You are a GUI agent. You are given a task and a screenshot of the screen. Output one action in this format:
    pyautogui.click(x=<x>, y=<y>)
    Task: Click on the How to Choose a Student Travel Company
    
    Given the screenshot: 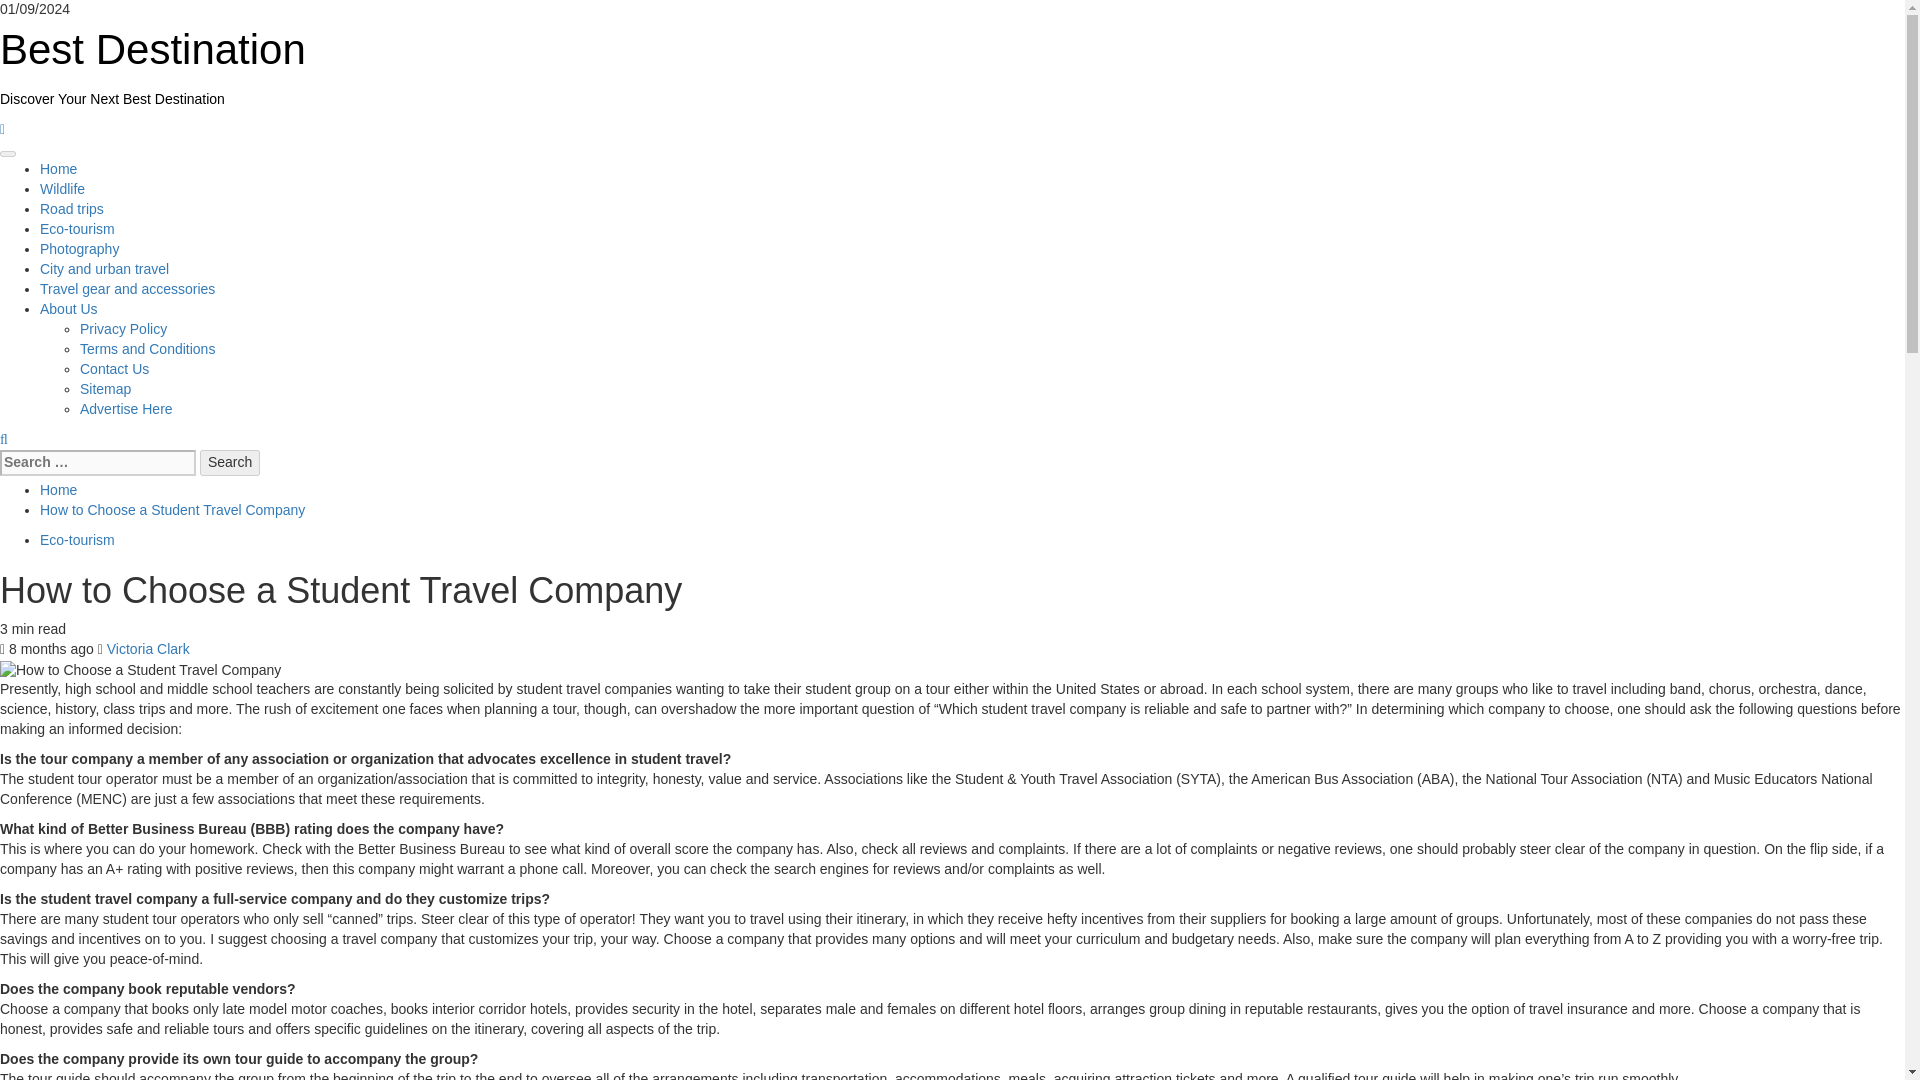 What is the action you would take?
    pyautogui.click(x=140, y=670)
    